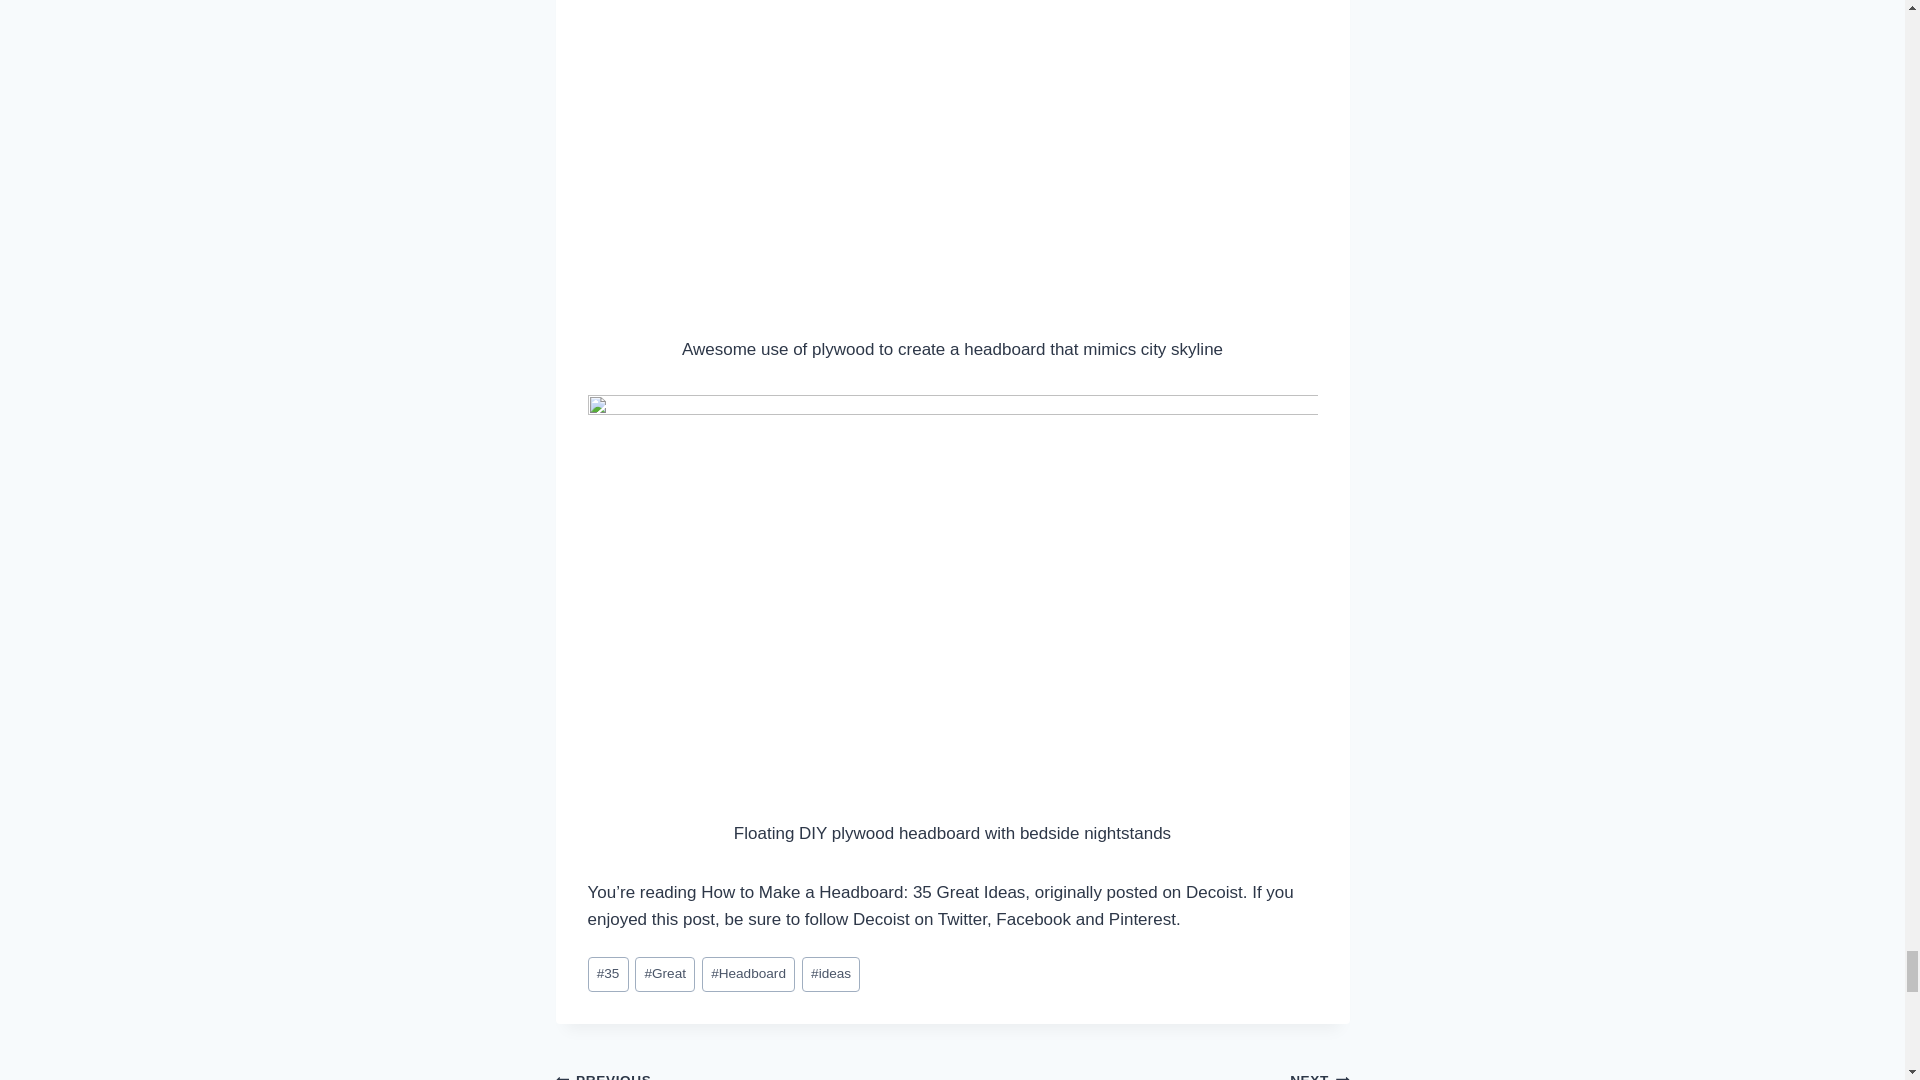 This screenshot has width=1920, height=1080. What do you see at coordinates (831, 974) in the screenshot?
I see `35` at bounding box center [831, 974].